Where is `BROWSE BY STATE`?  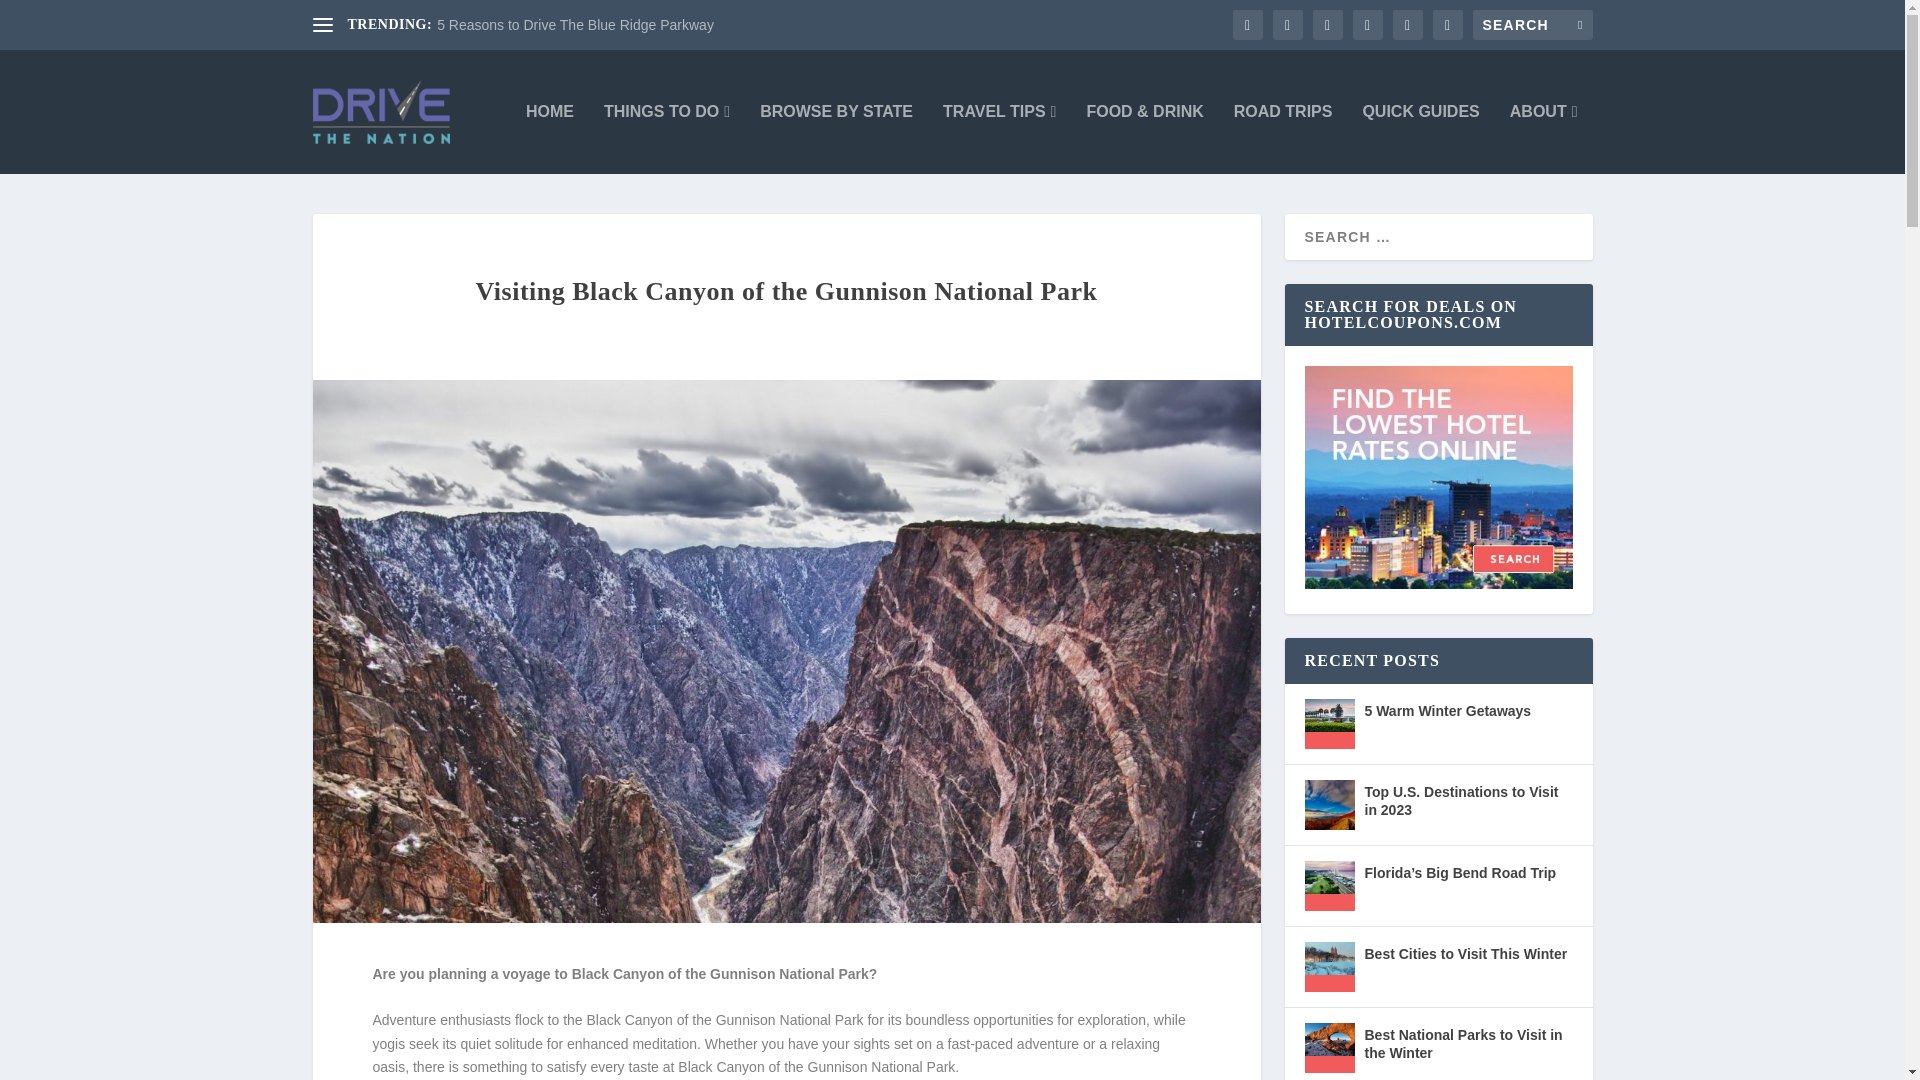
BROWSE BY STATE is located at coordinates (836, 138).